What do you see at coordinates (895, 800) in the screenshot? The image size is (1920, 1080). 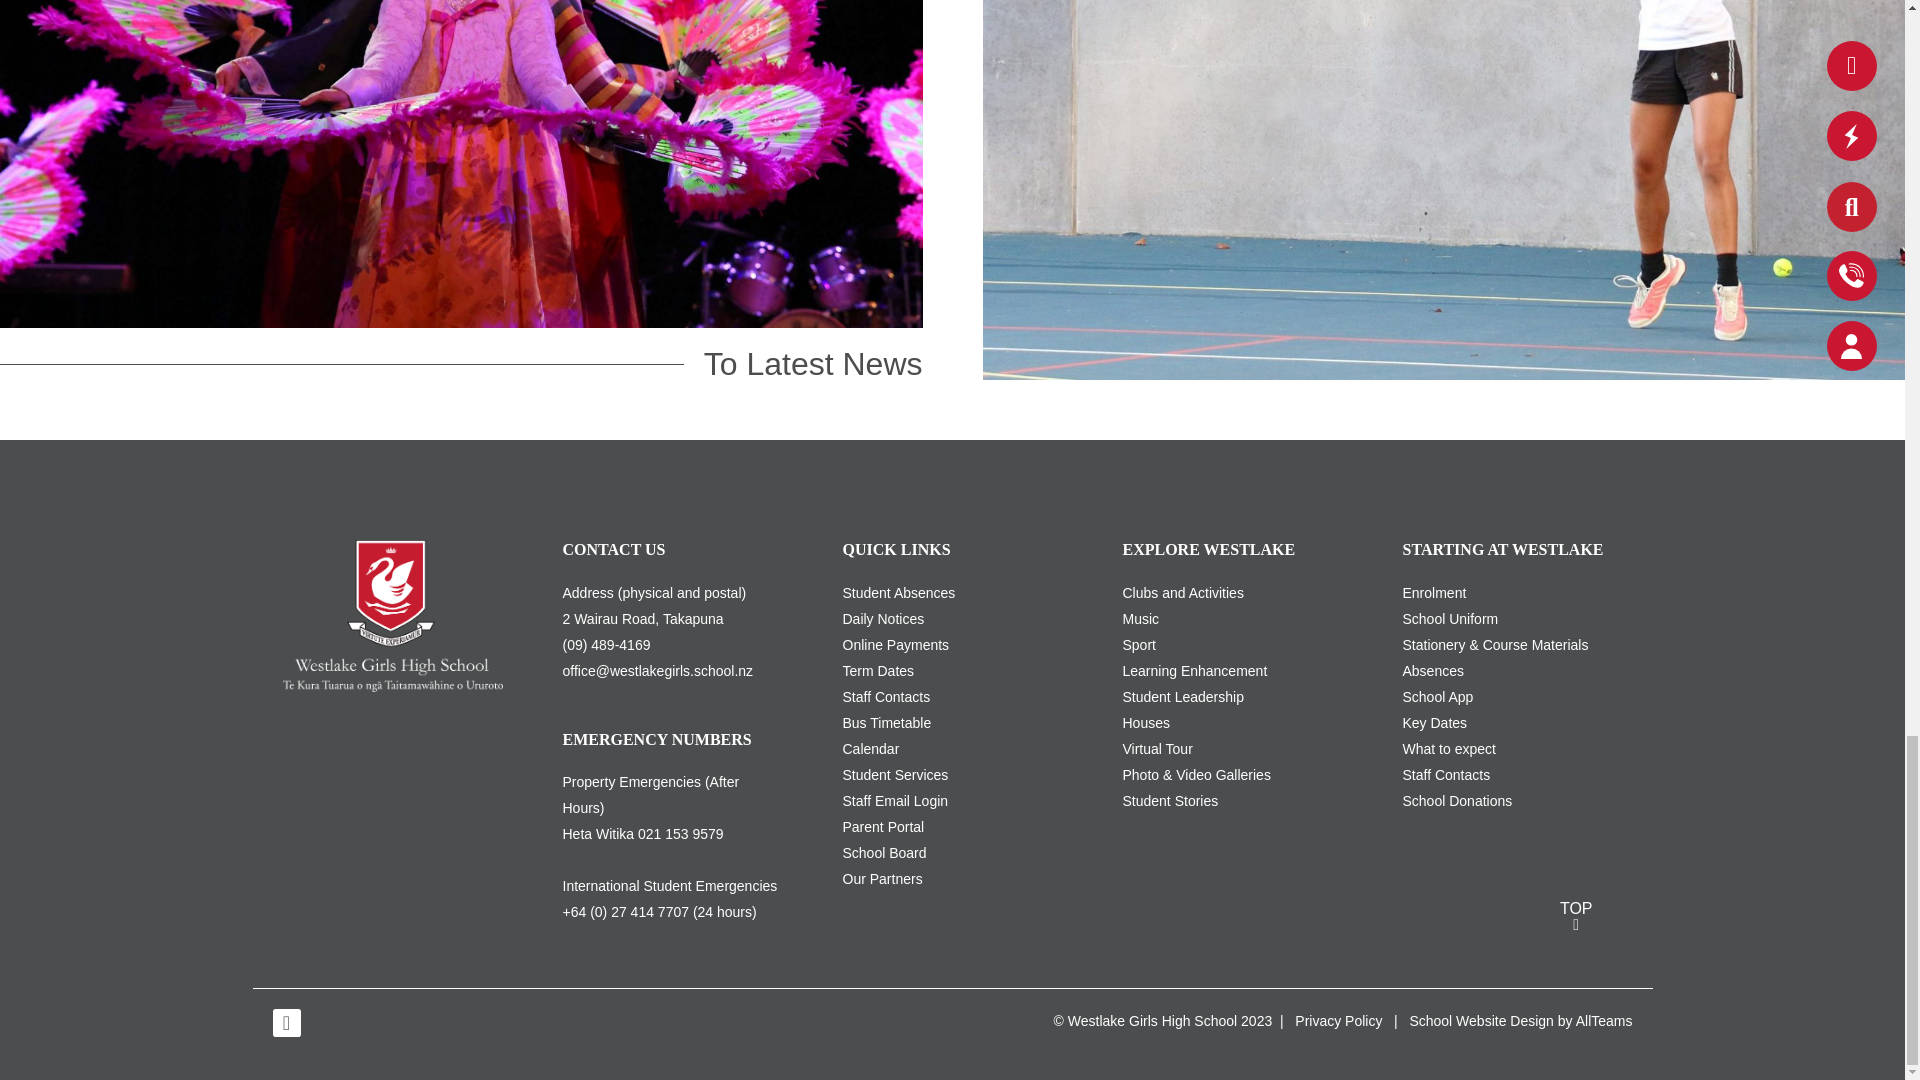 I see `Staff Email Login` at bounding box center [895, 800].